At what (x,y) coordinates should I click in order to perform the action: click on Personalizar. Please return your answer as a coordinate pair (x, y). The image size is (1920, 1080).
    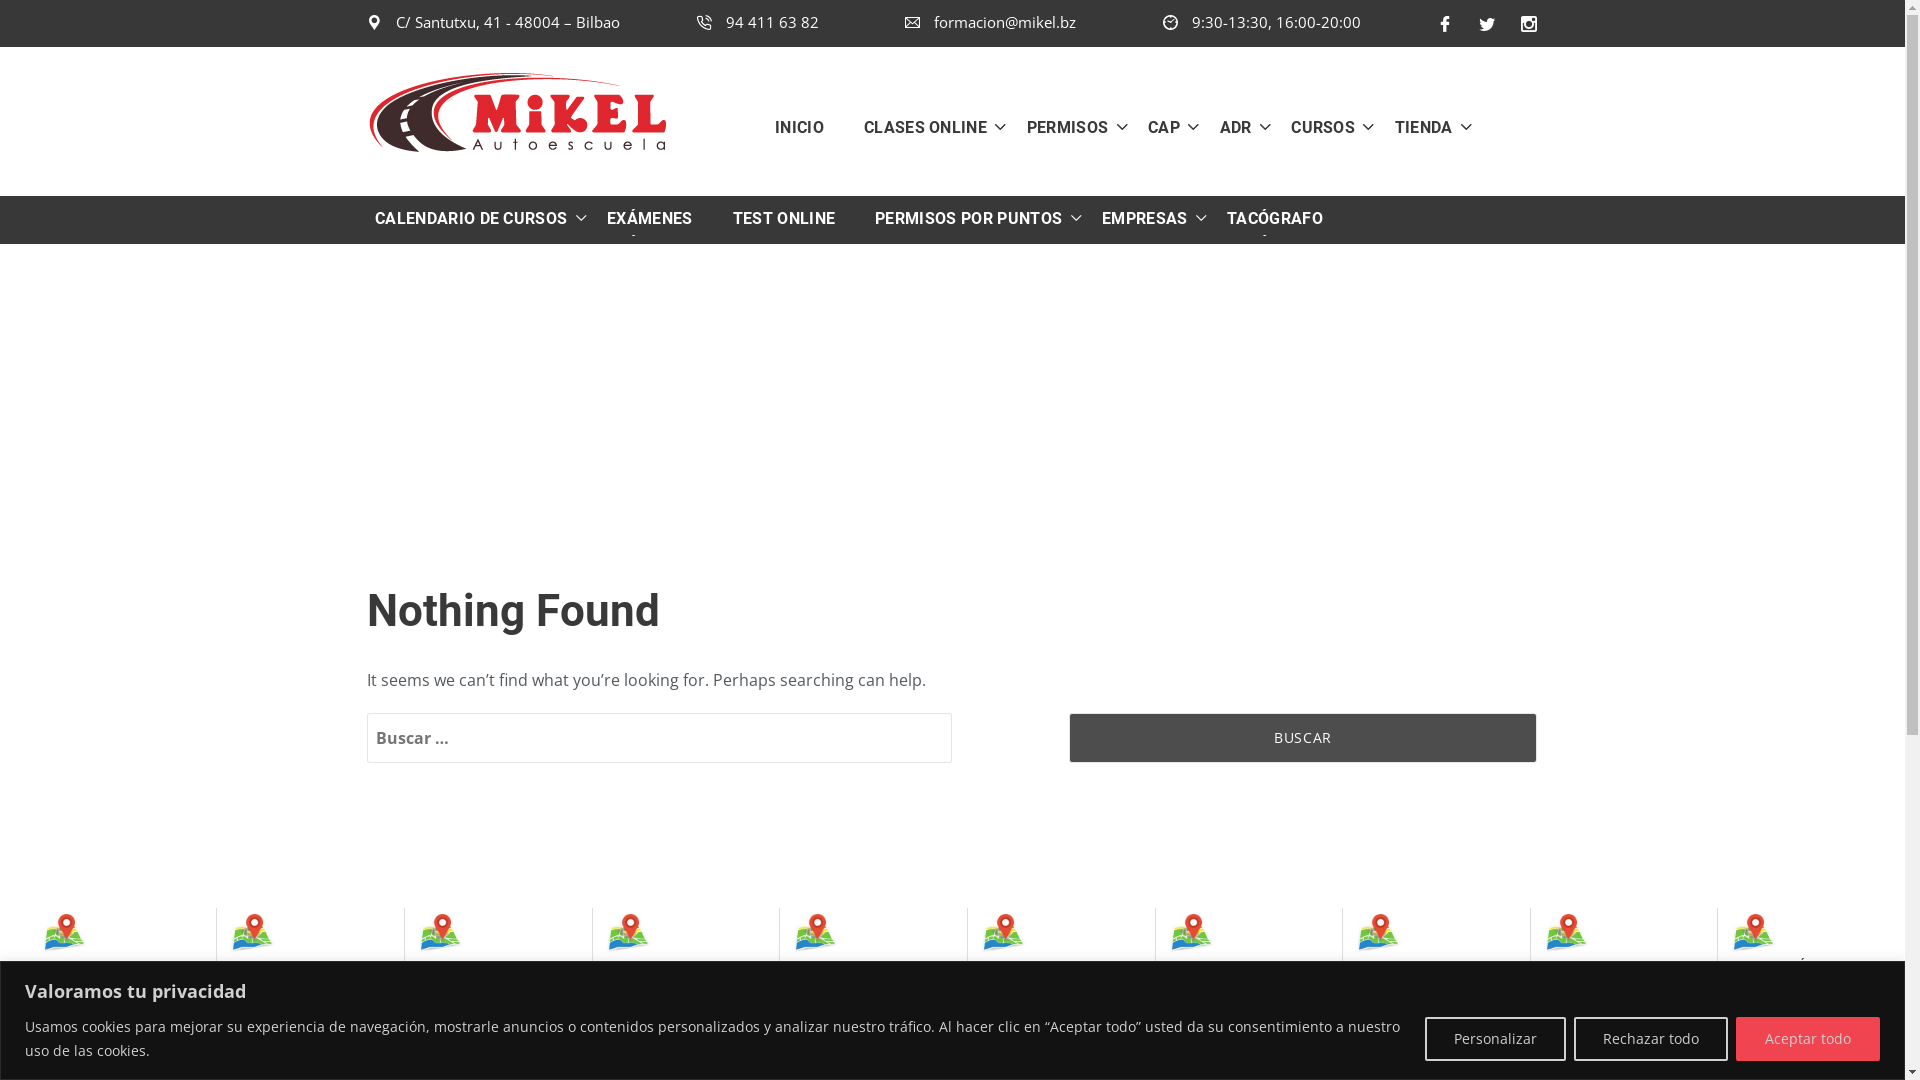
    Looking at the image, I should click on (1496, 1038).